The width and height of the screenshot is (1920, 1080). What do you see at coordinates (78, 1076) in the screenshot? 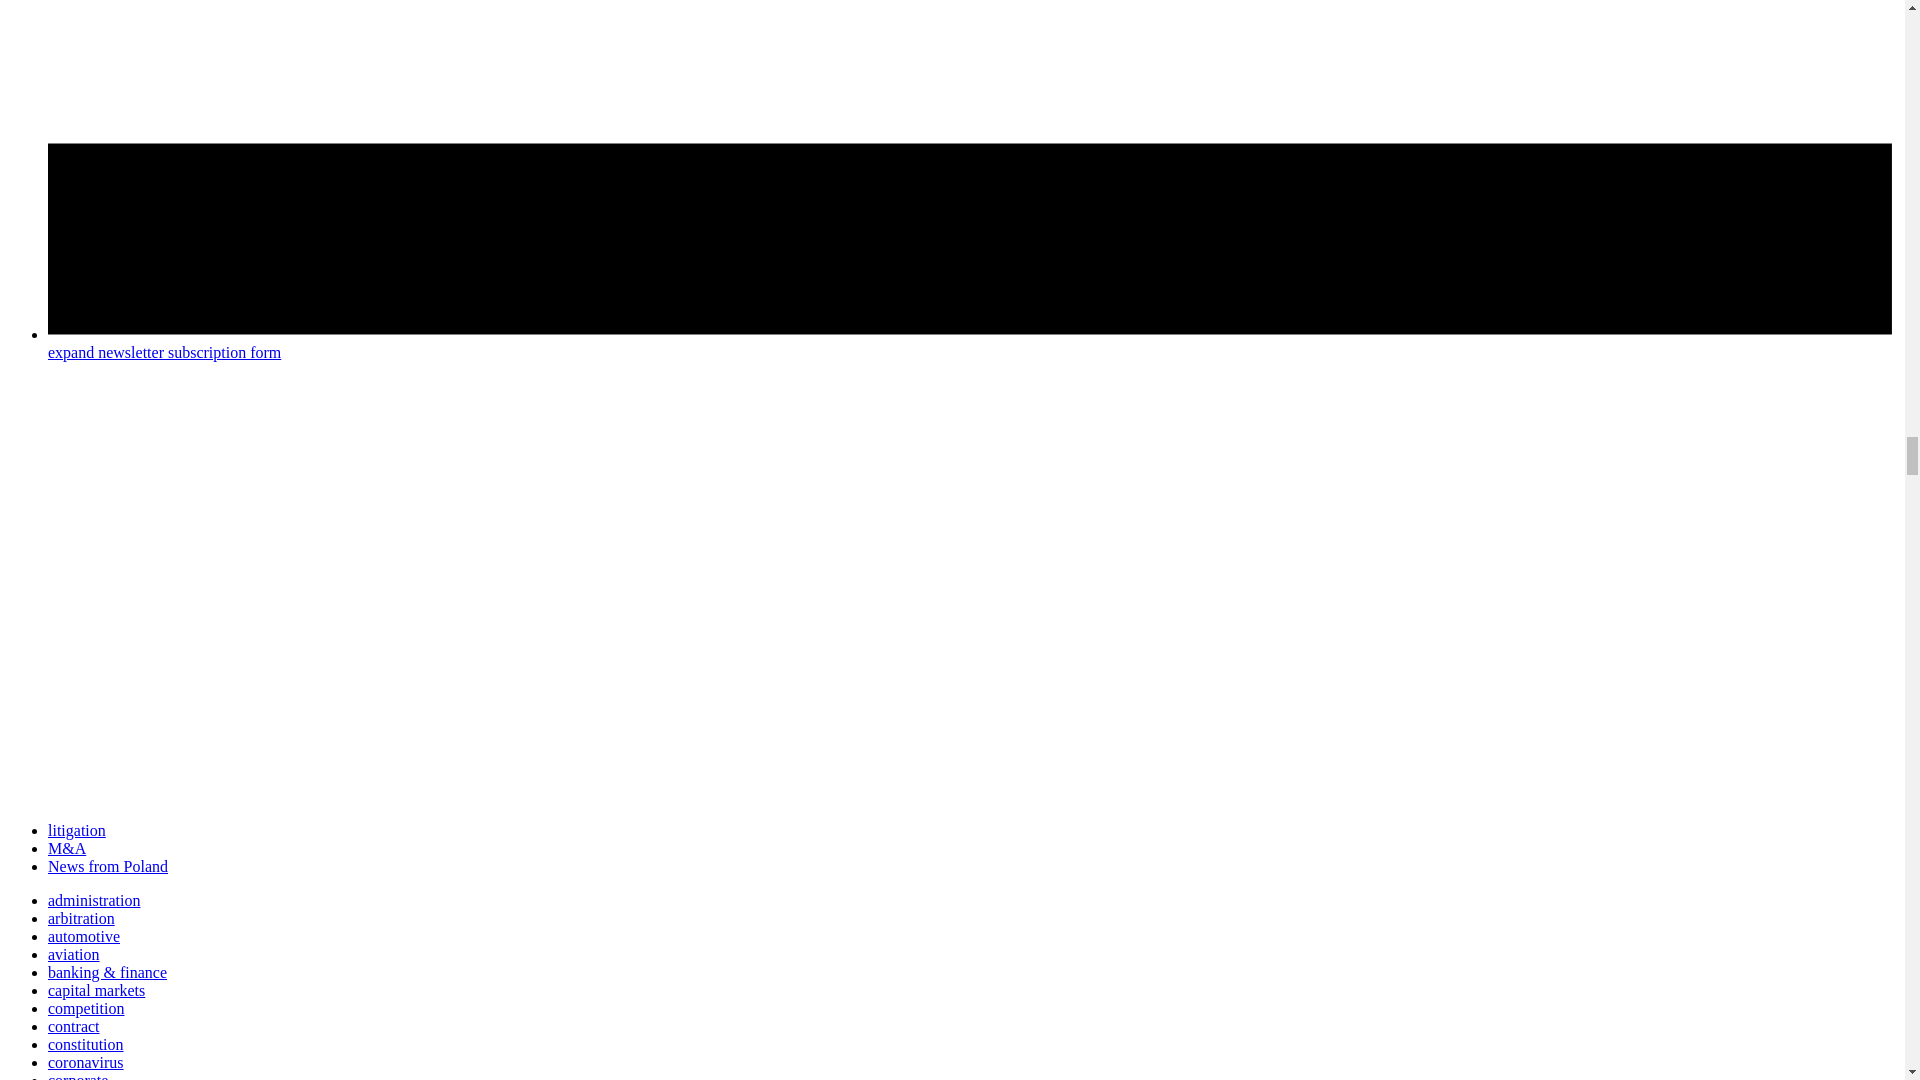
I see `corporate` at bounding box center [78, 1076].